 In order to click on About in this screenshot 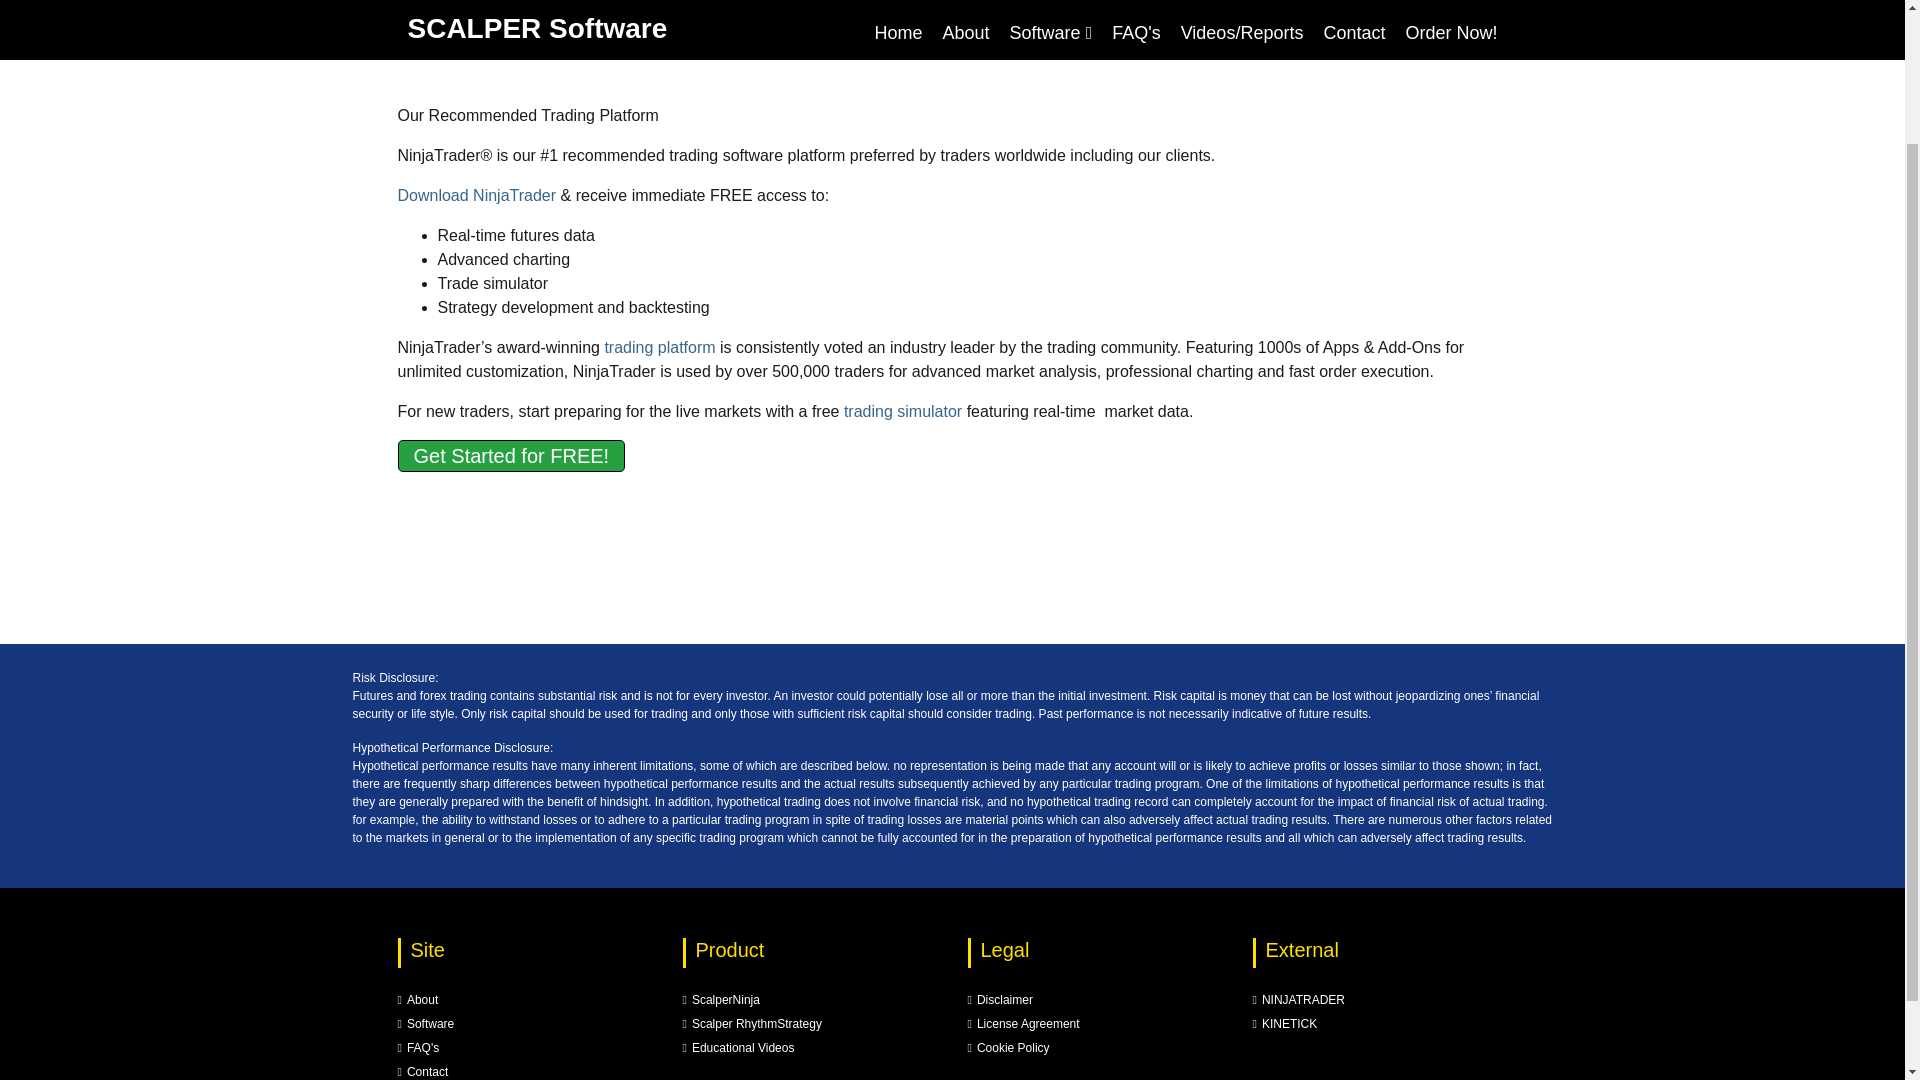, I will do `click(418, 999)`.